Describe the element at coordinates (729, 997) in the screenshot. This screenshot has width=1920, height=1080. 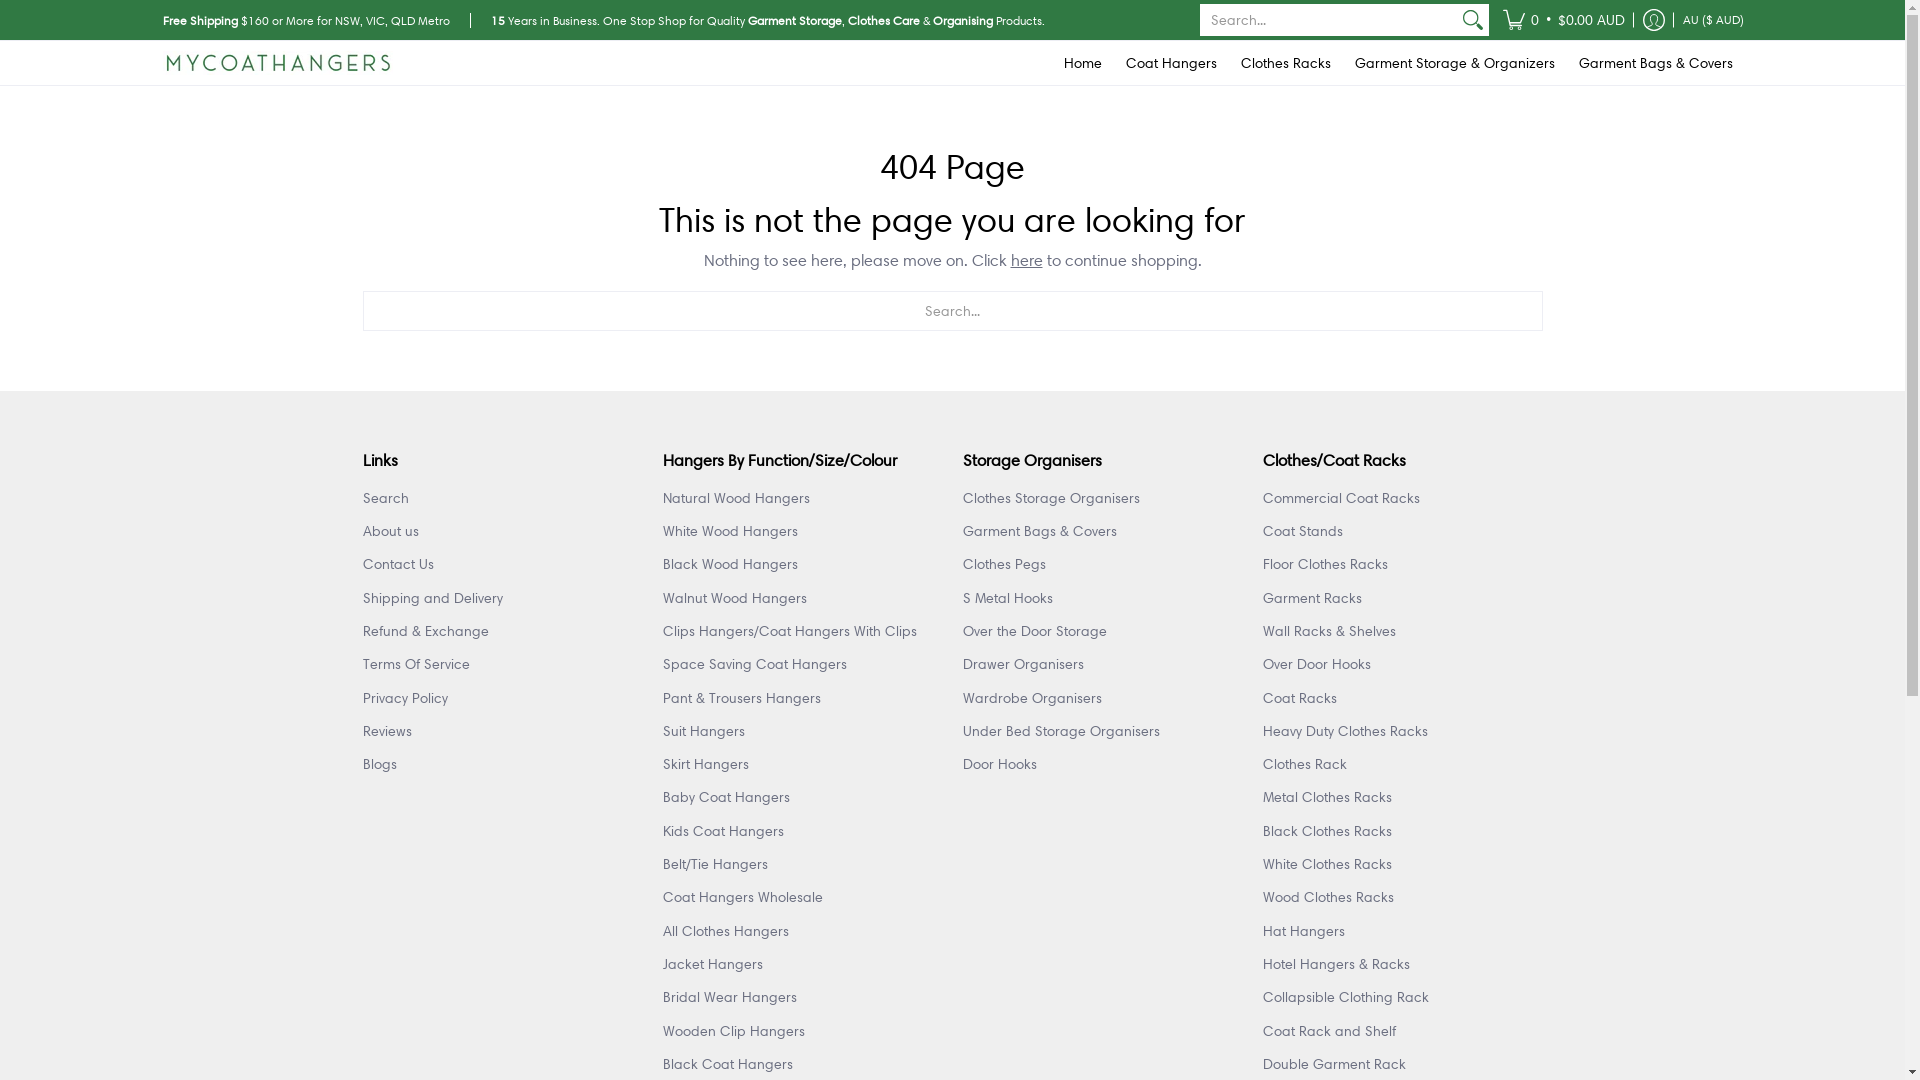
I see `Bridal Wear Hangers` at that location.